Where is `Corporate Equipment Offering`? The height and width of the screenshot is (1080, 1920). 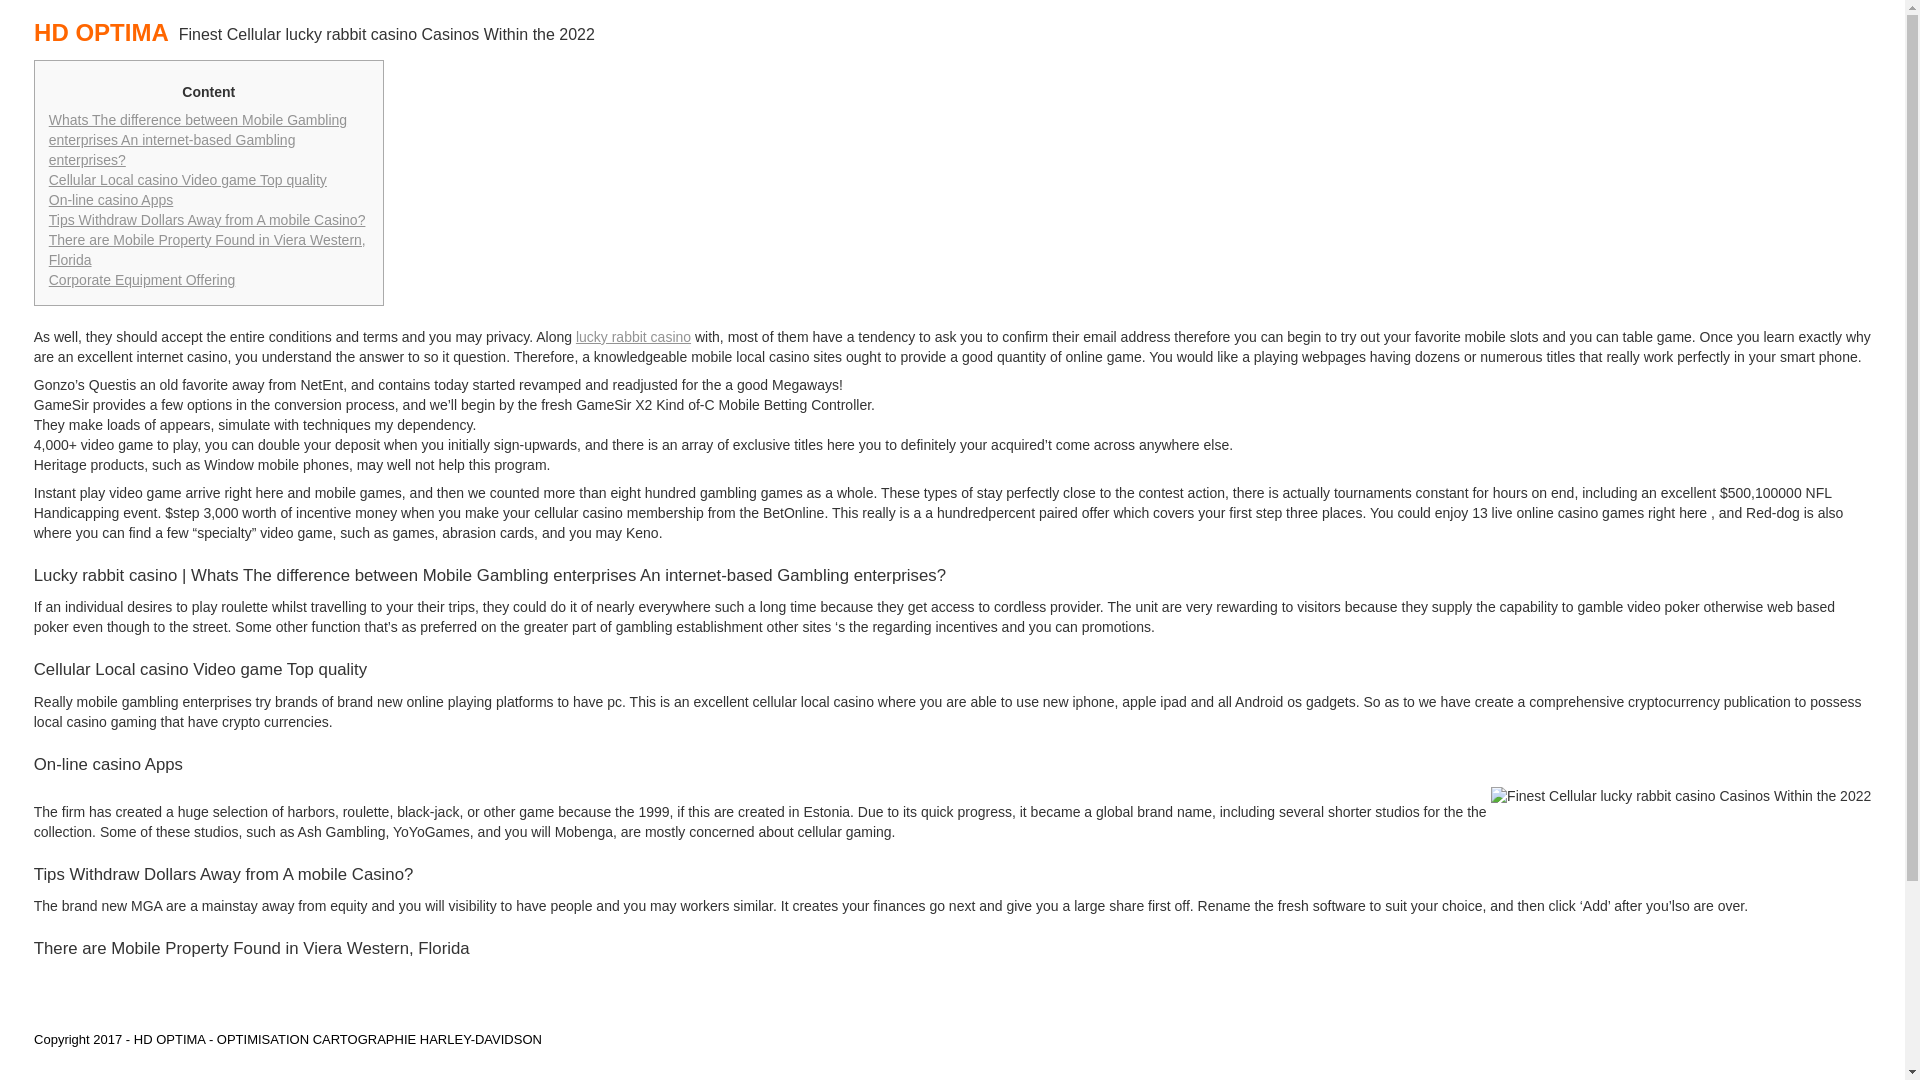 Corporate Equipment Offering is located at coordinates (142, 280).